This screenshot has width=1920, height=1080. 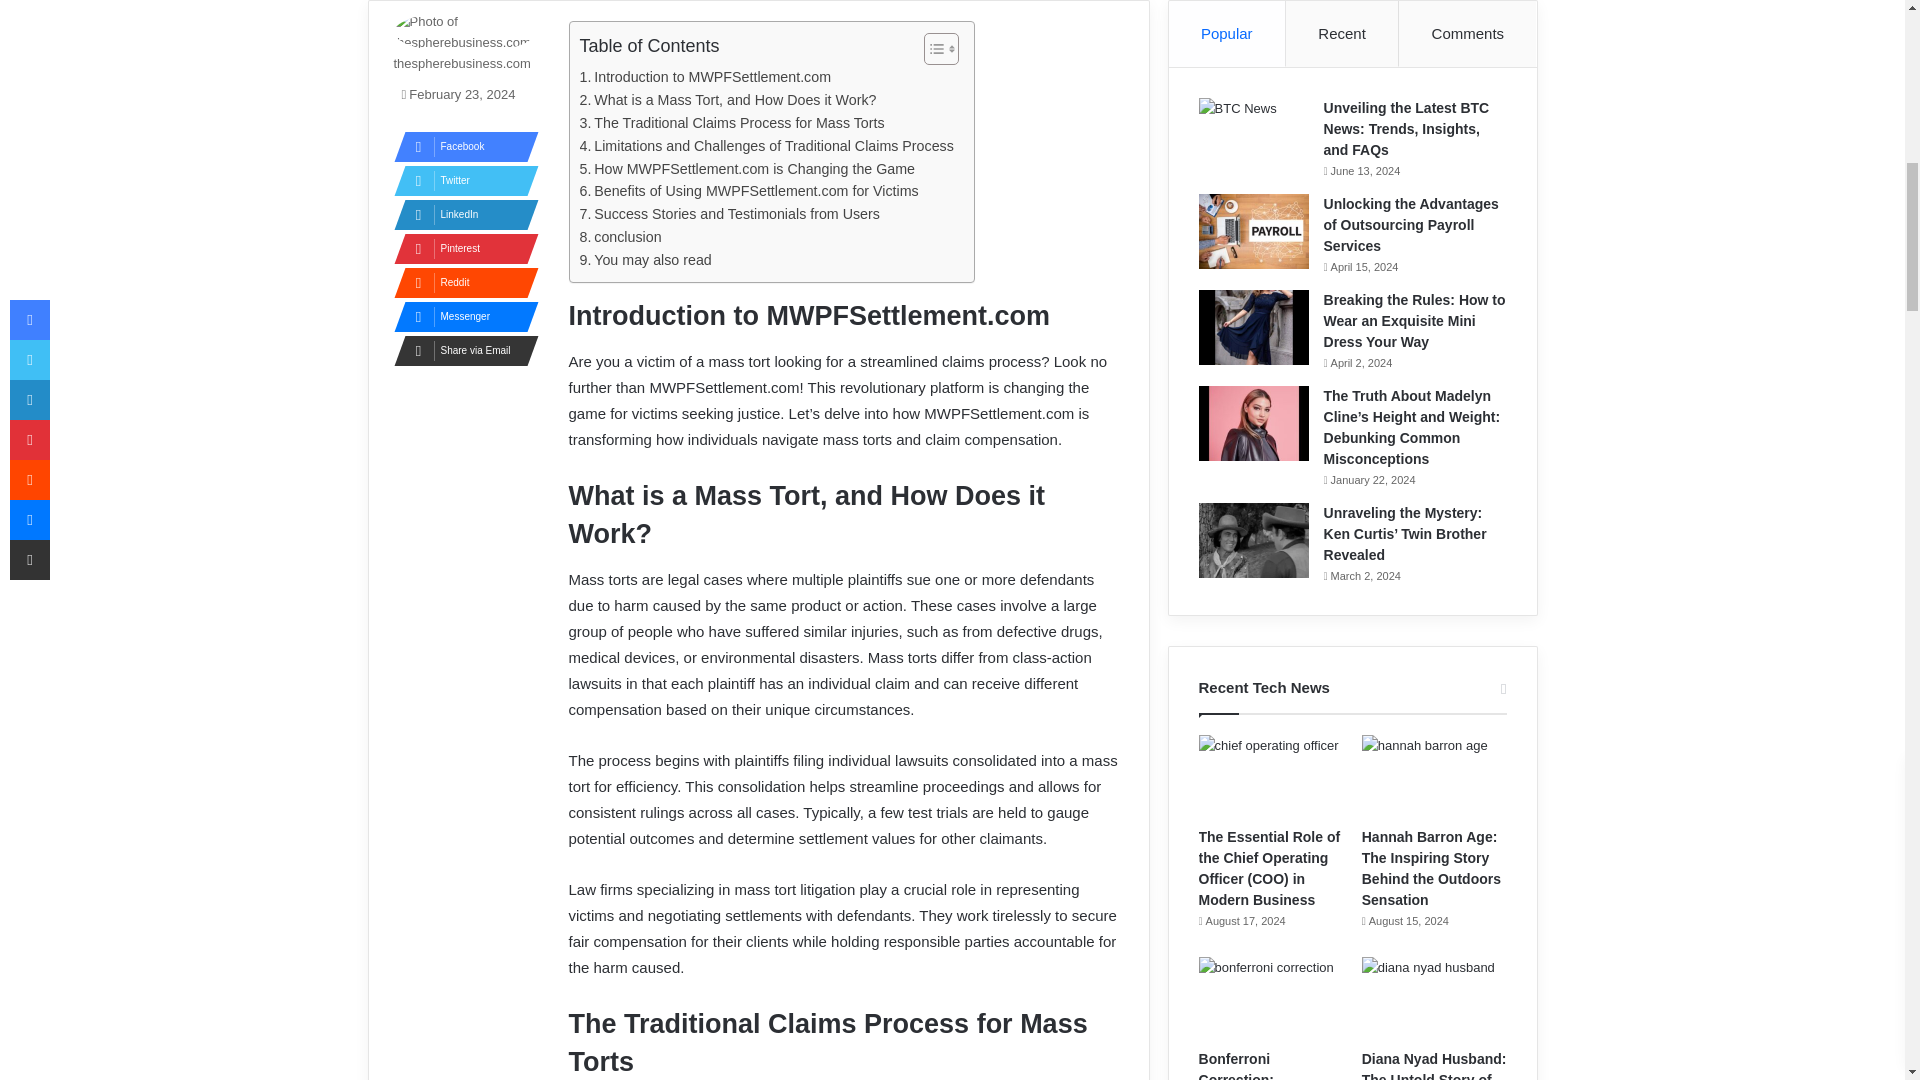 I want to click on Introduction to MWPFSettlement.com, so click(x=705, y=76).